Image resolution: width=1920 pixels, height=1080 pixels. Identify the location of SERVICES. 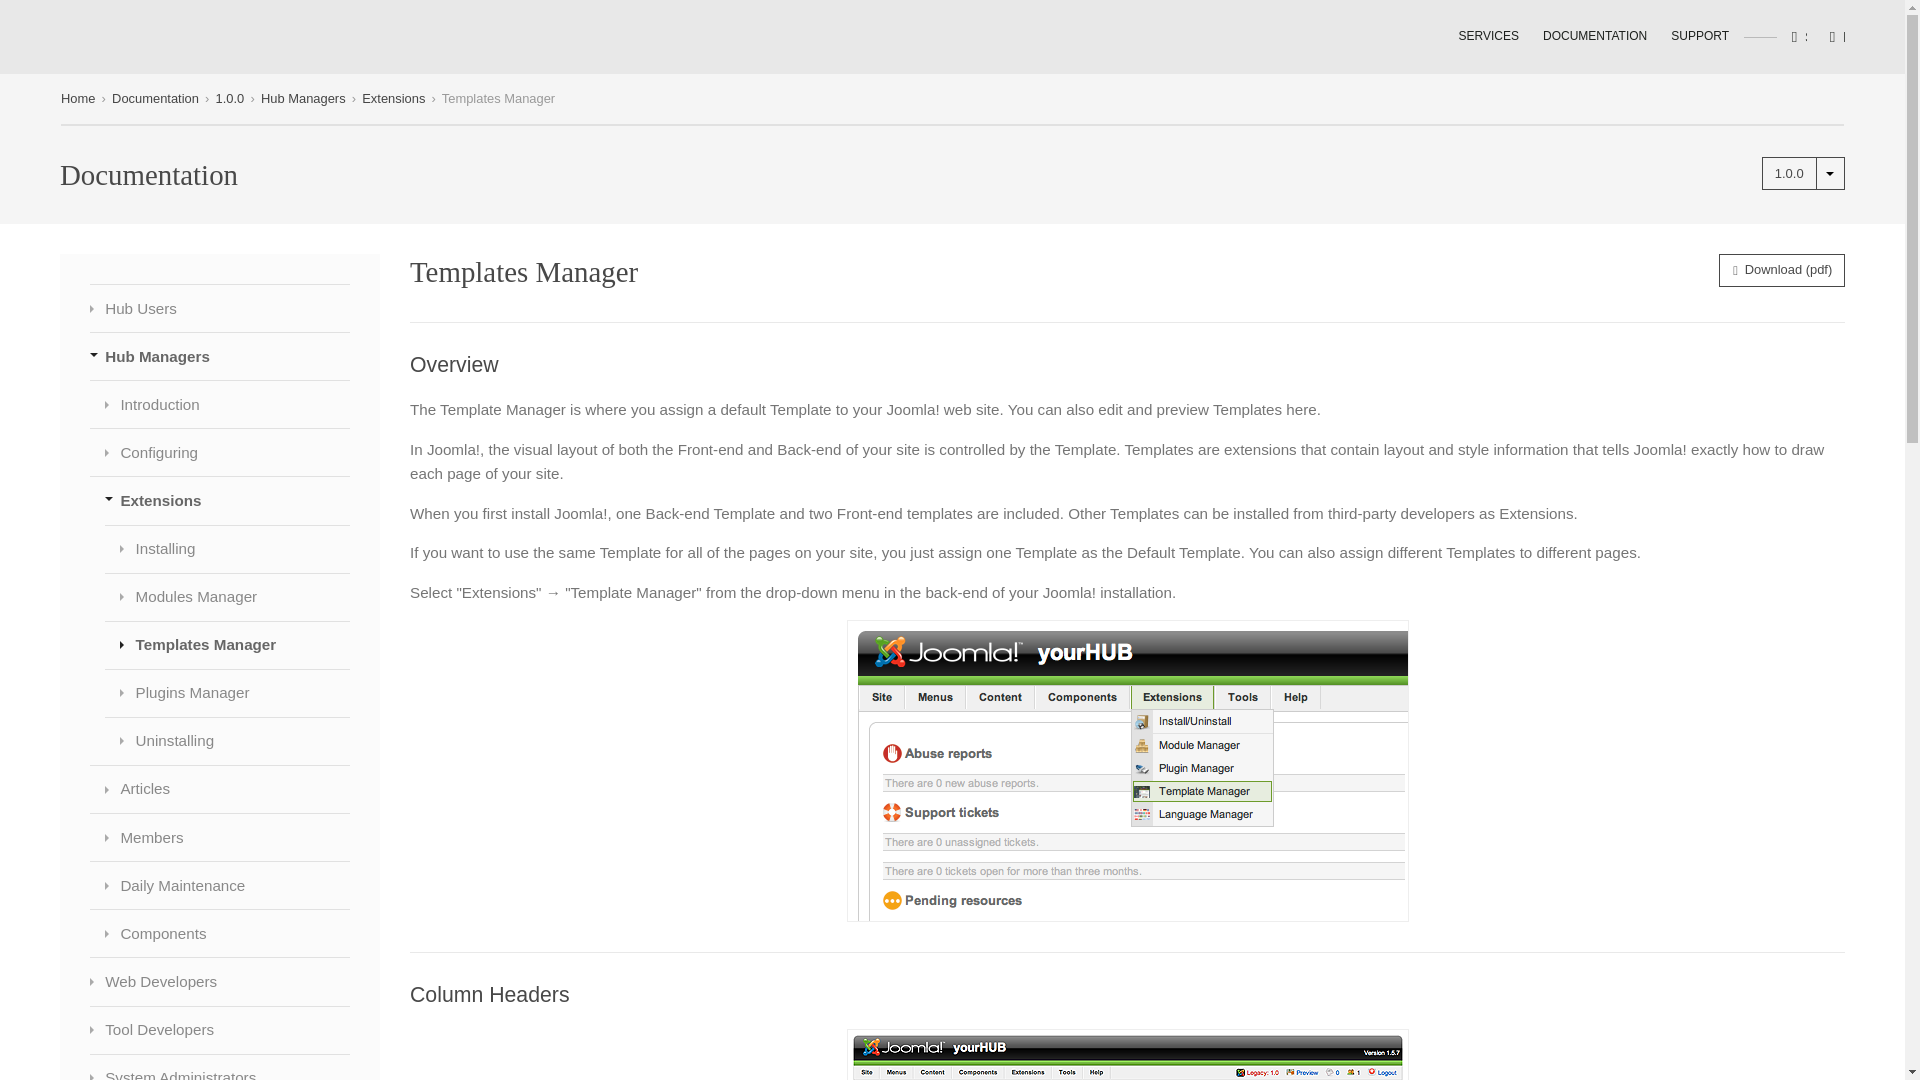
(1476, 36).